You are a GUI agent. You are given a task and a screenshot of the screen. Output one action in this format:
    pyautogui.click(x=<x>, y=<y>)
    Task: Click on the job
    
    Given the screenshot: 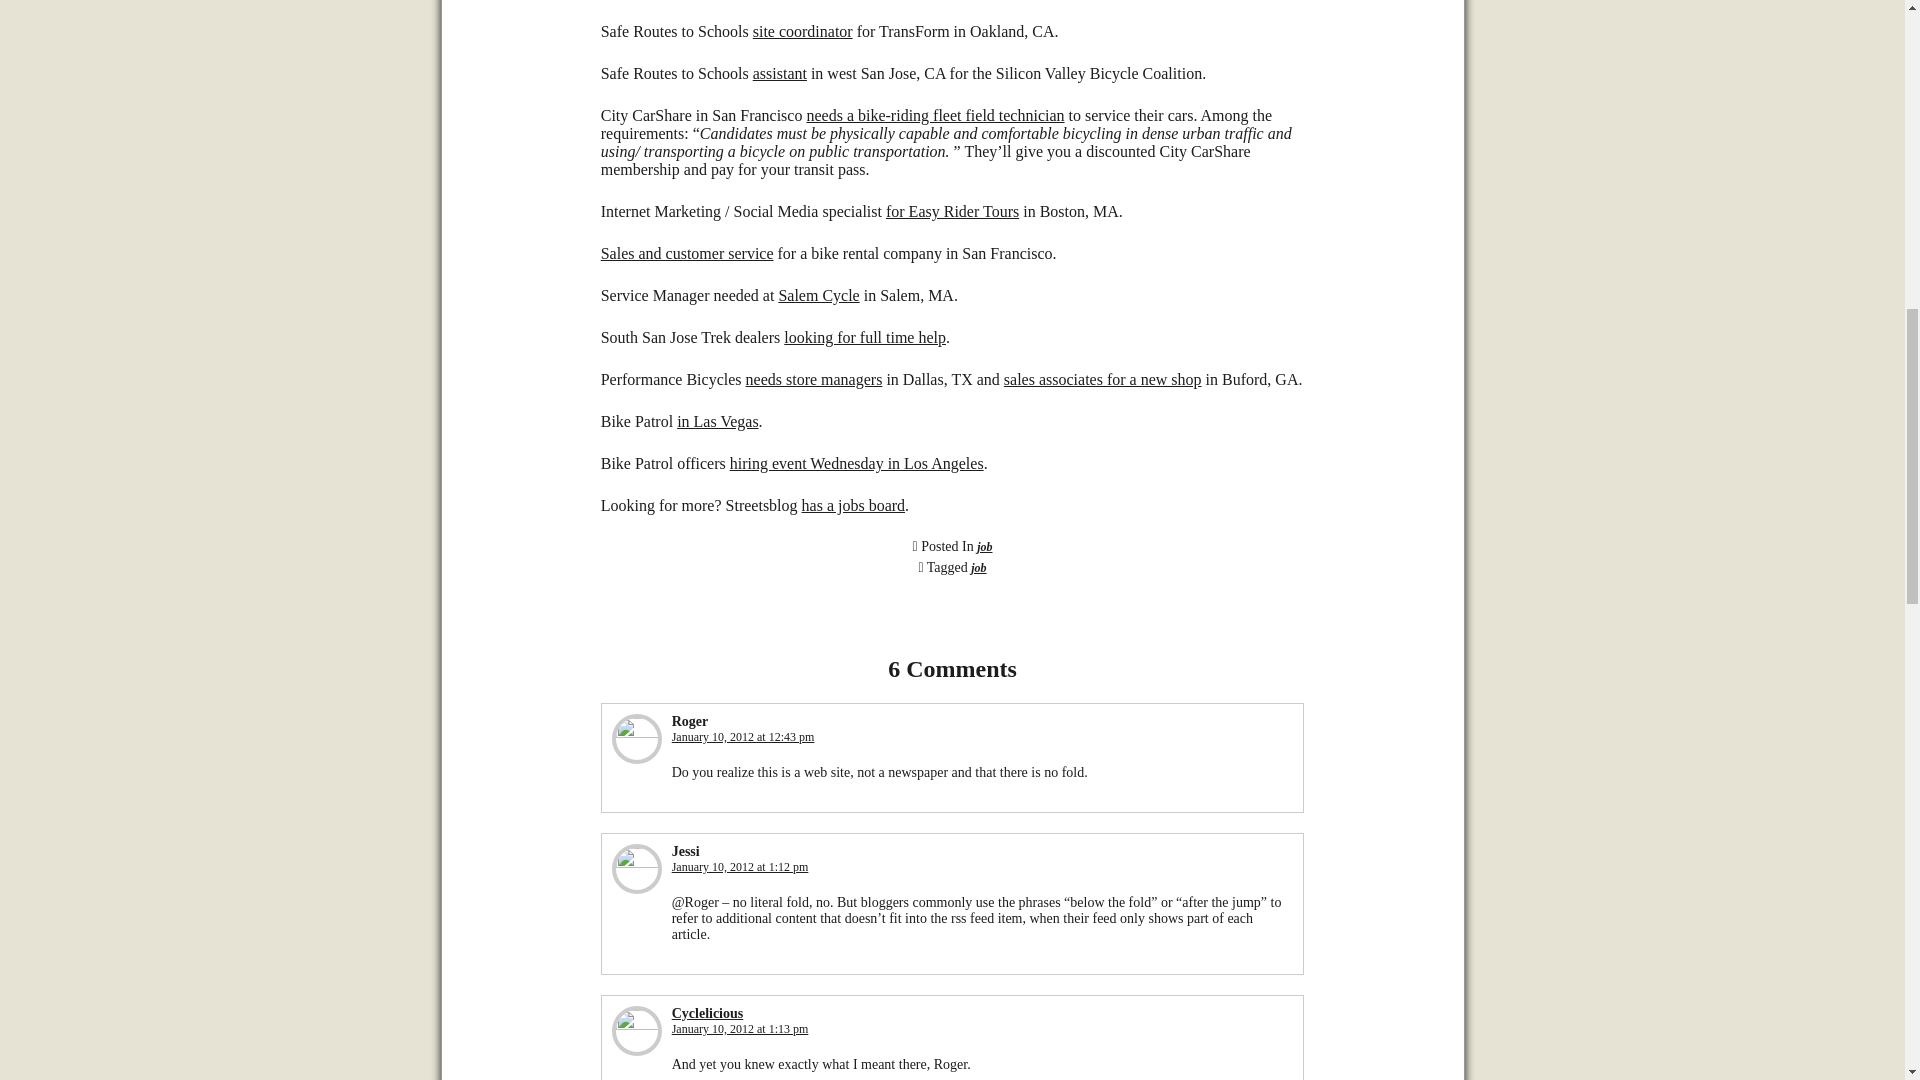 What is the action you would take?
    pyautogui.click(x=984, y=547)
    